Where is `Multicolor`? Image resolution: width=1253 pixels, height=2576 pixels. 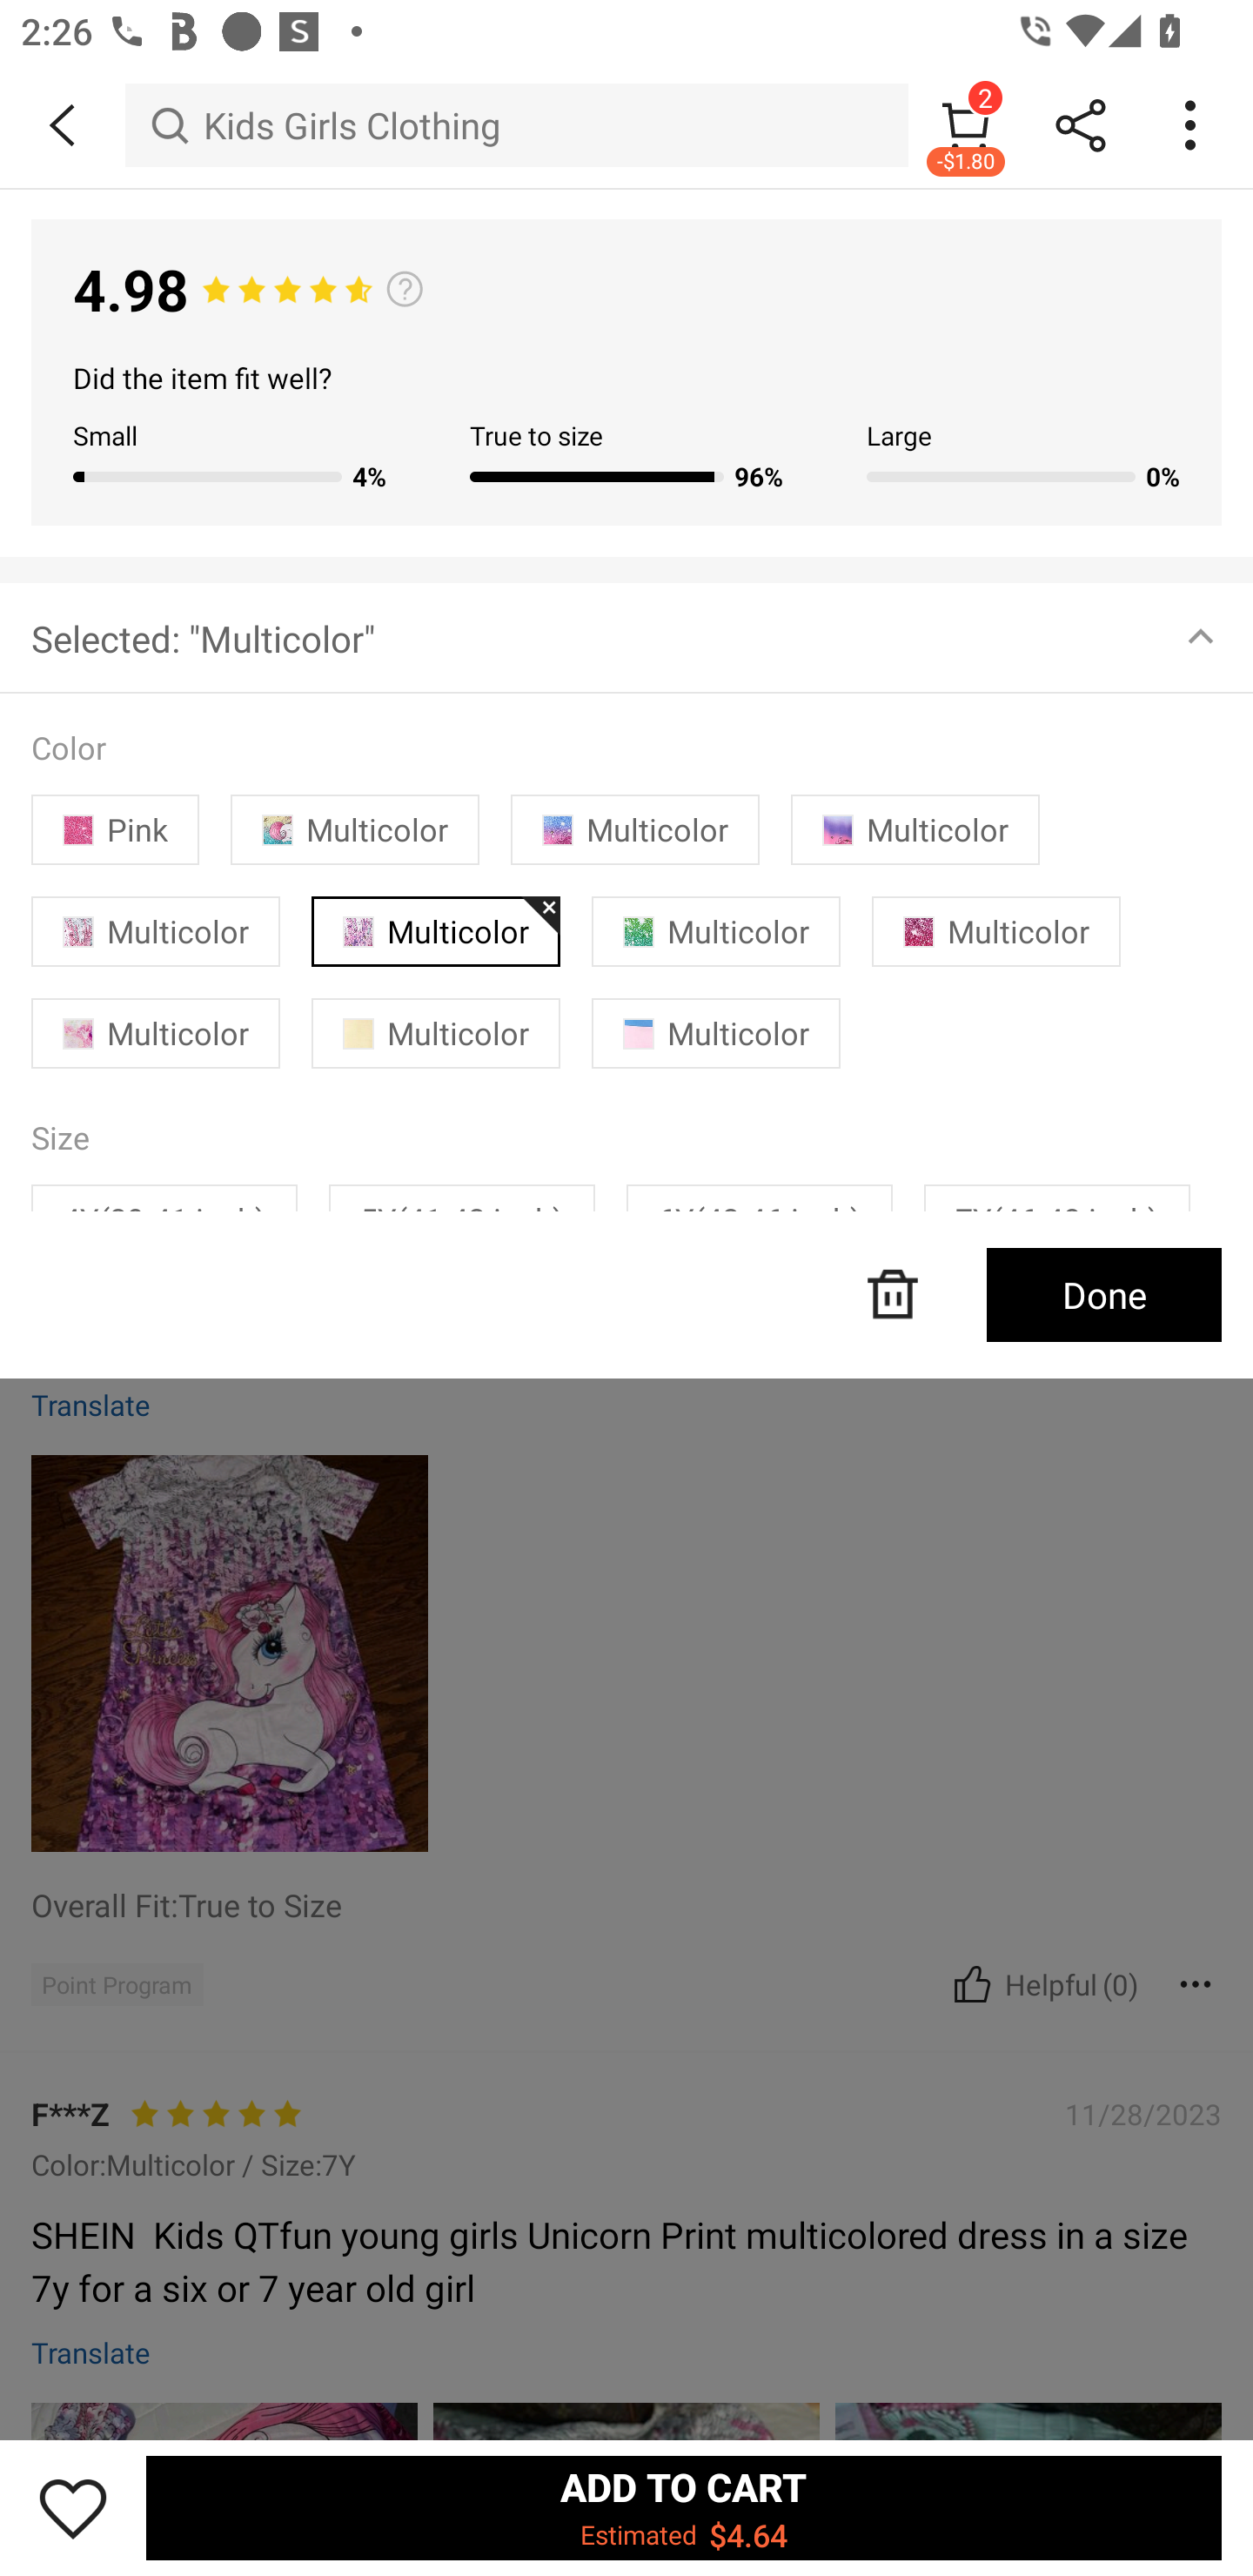 Multicolor is located at coordinates (915, 828).